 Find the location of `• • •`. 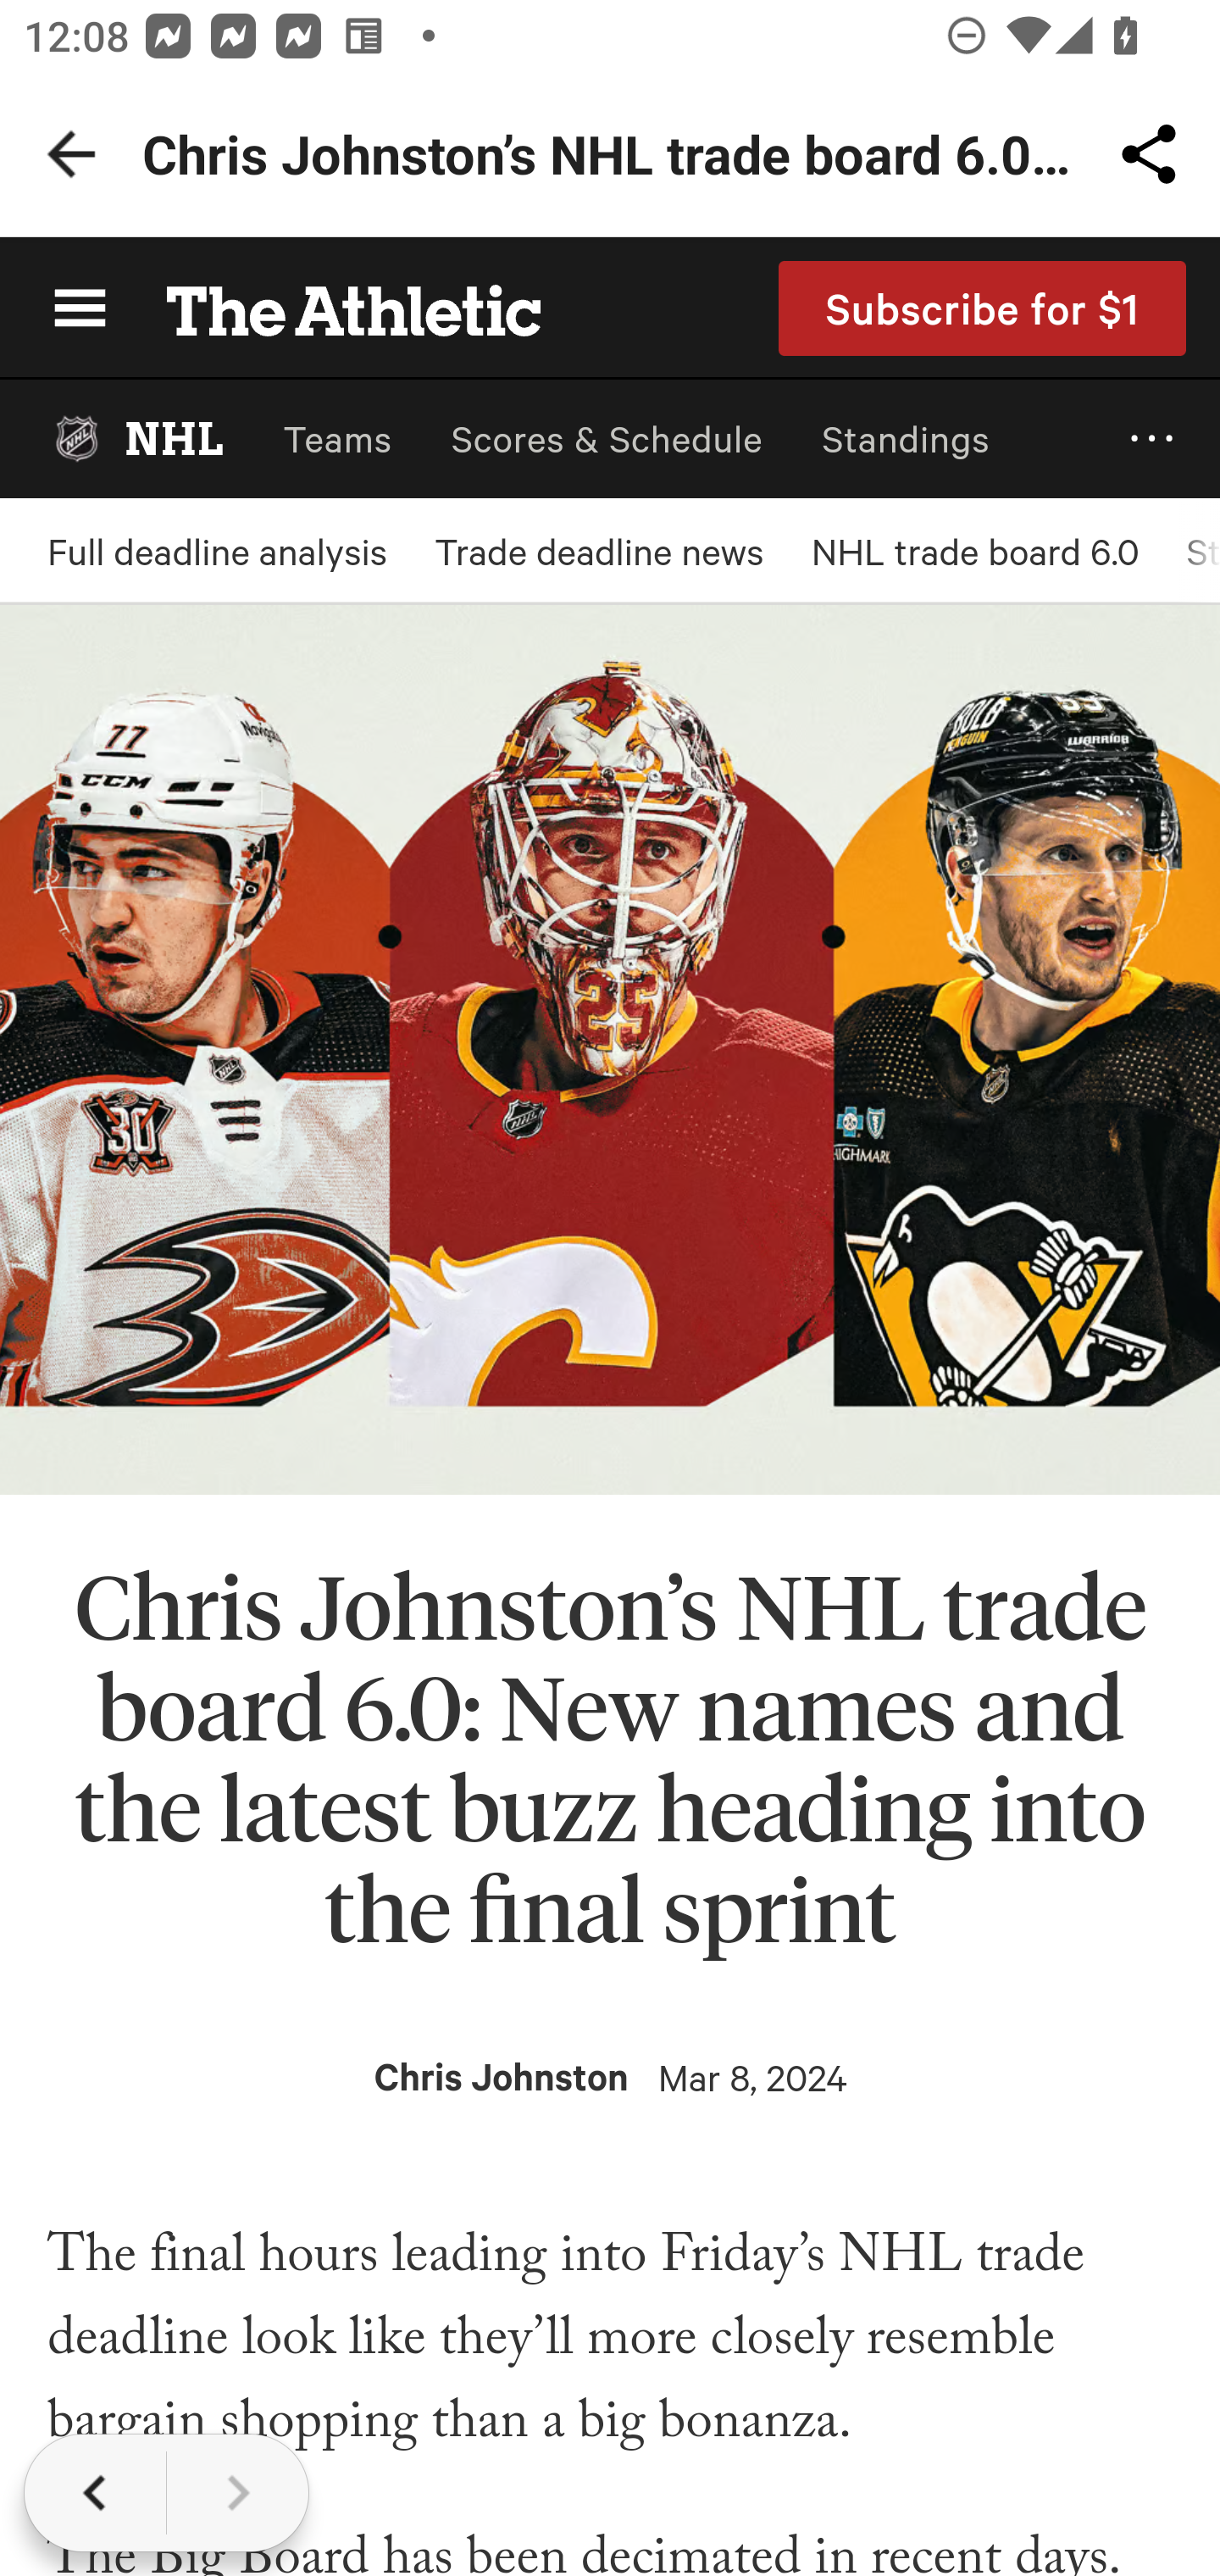

• • • is located at coordinates (1152, 439).